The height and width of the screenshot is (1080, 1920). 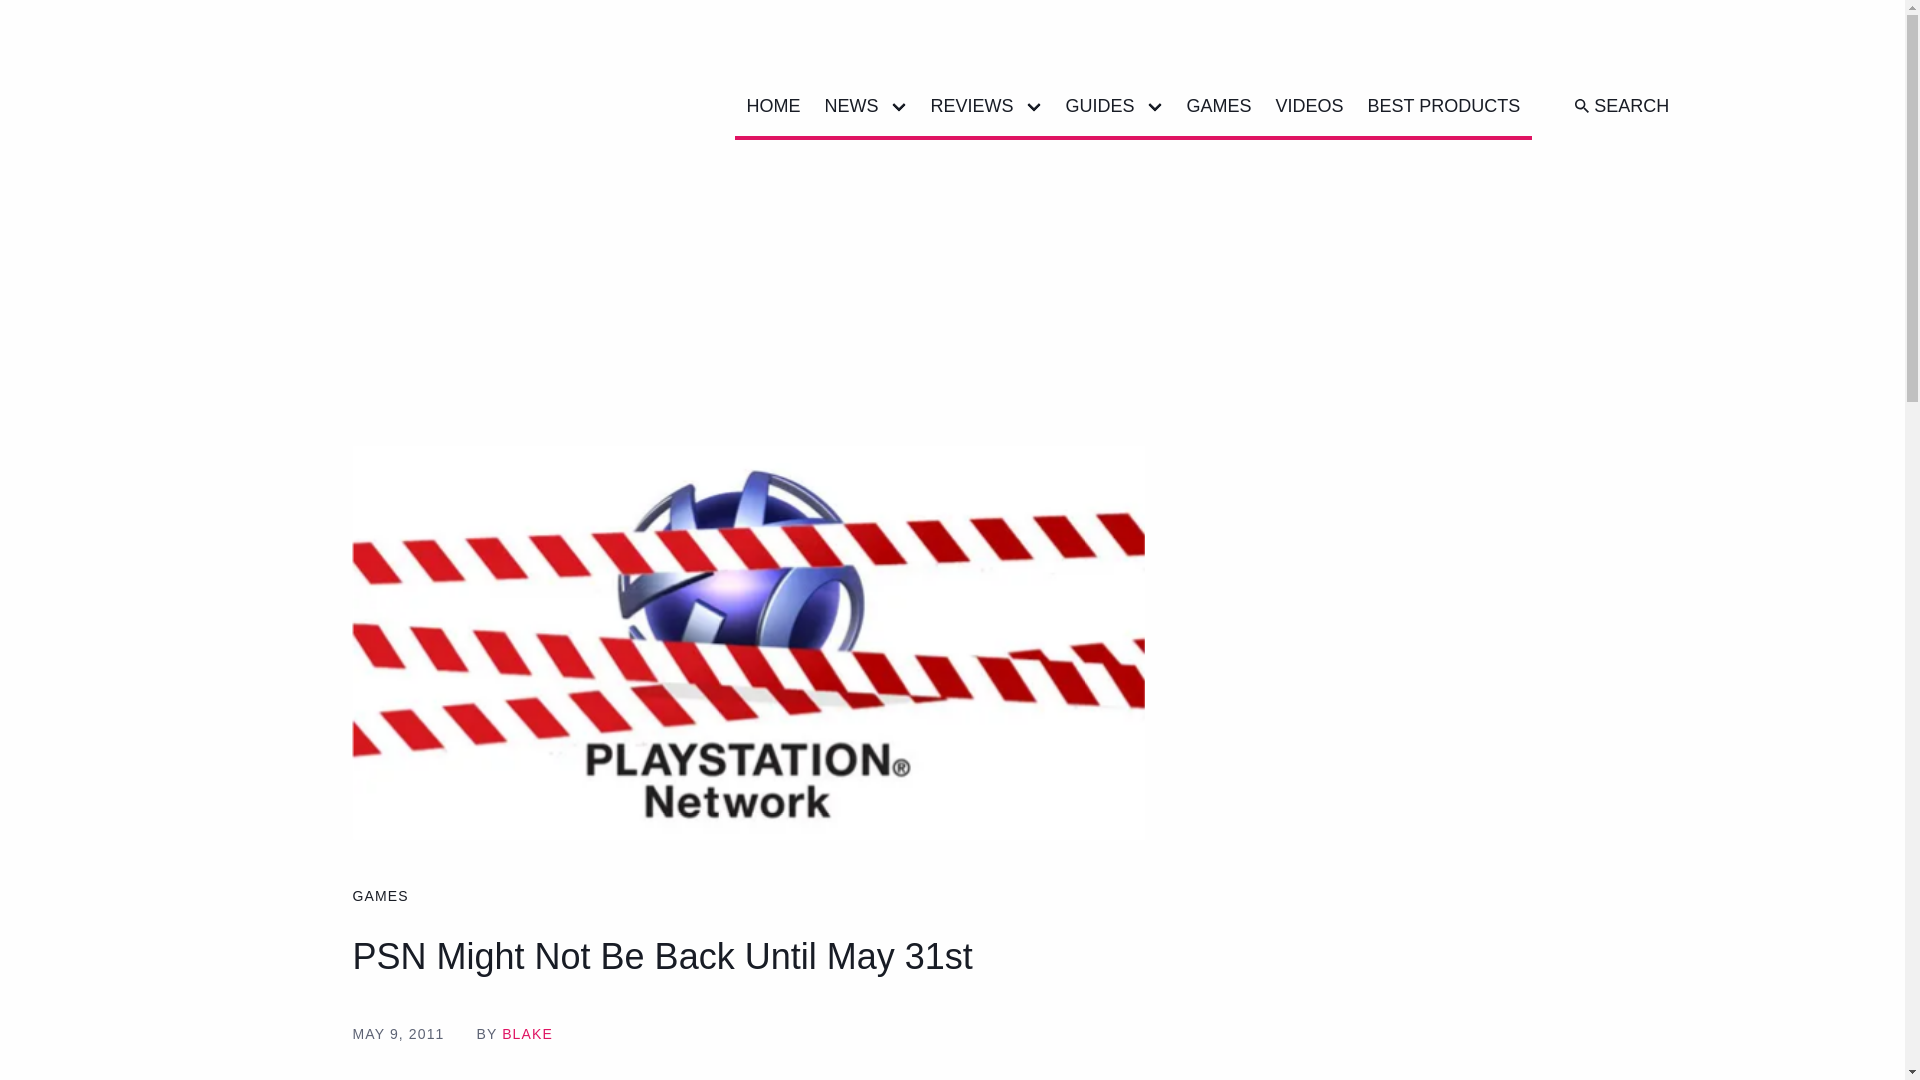 What do you see at coordinates (526, 1034) in the screenshot?
I see `BLAKE` at bounding box center [526, 1034].